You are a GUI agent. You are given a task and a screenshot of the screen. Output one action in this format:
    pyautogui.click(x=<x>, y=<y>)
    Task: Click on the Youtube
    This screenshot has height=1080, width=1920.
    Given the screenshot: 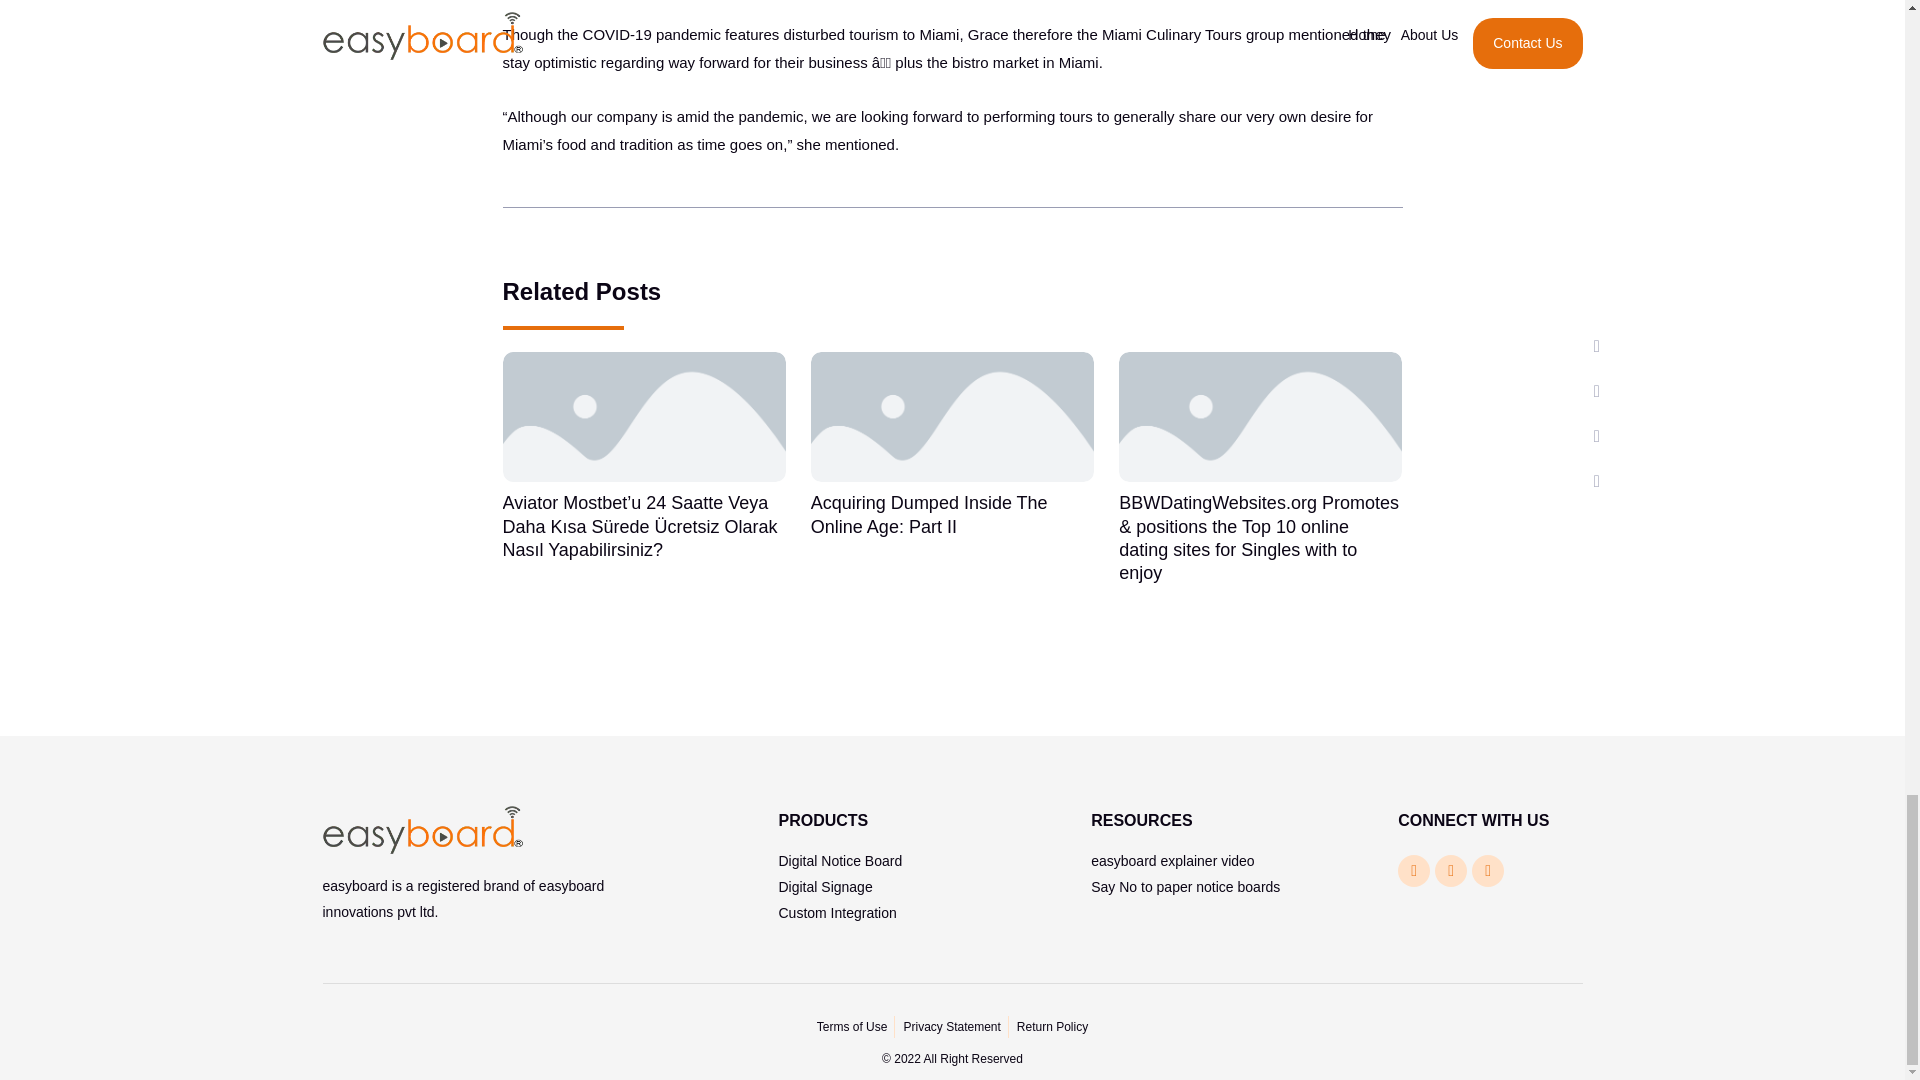 What is the action you would take?
    pyautogui.click(x=1450, y=870)
    